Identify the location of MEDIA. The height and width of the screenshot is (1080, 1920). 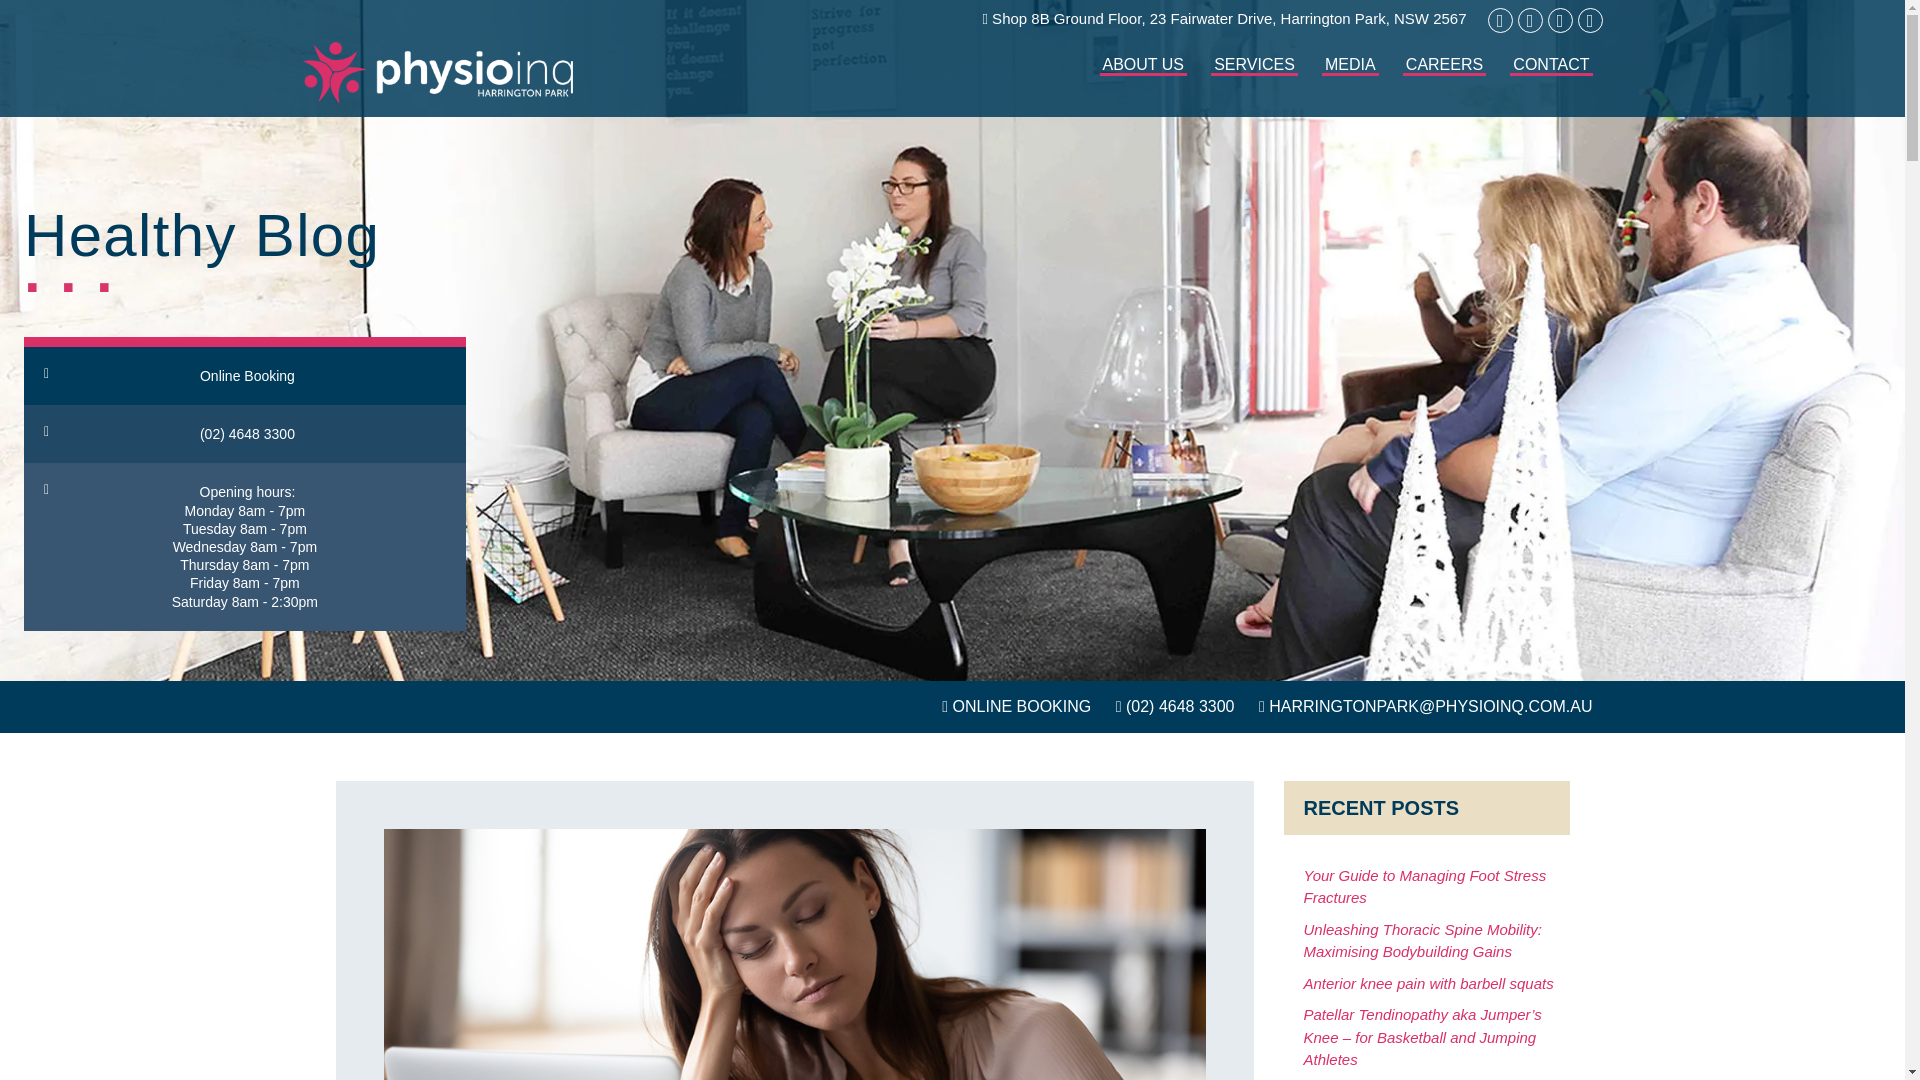
(1350, 79).